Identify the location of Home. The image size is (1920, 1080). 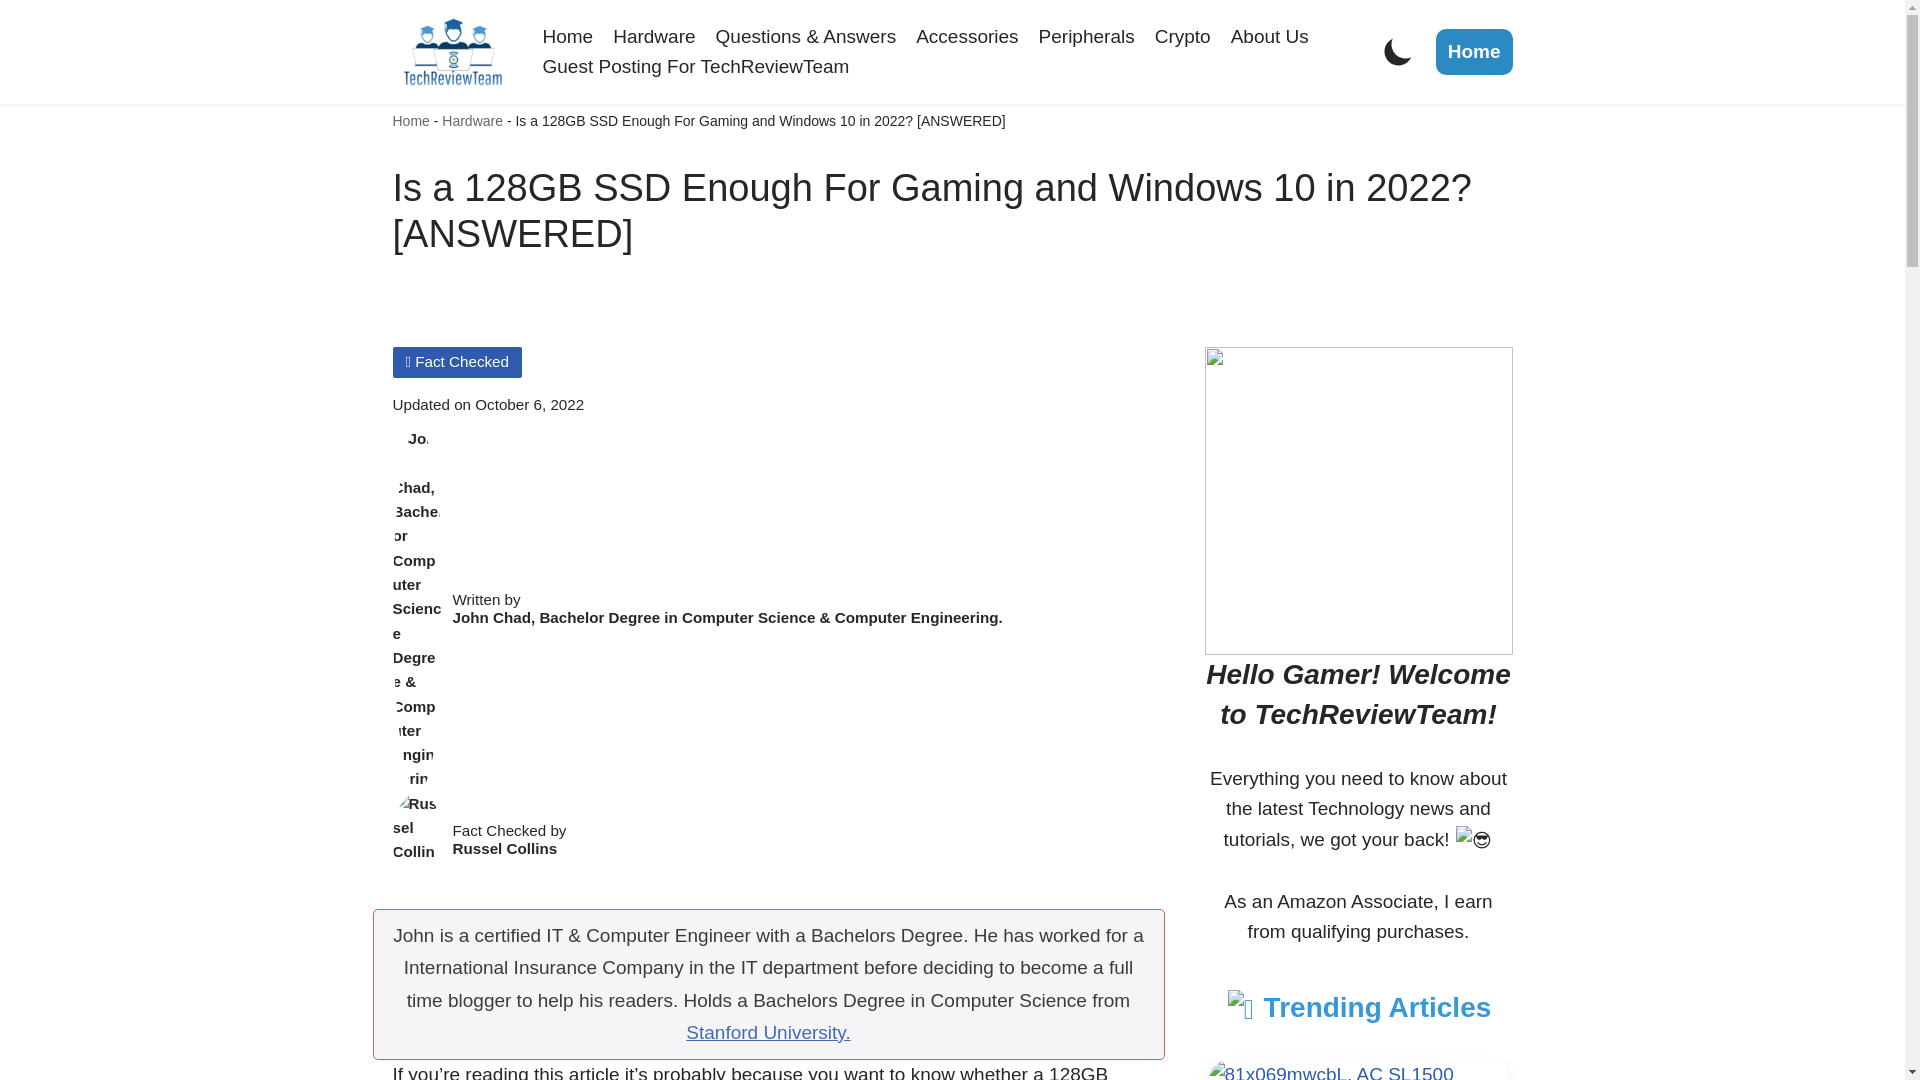
(567, 36).